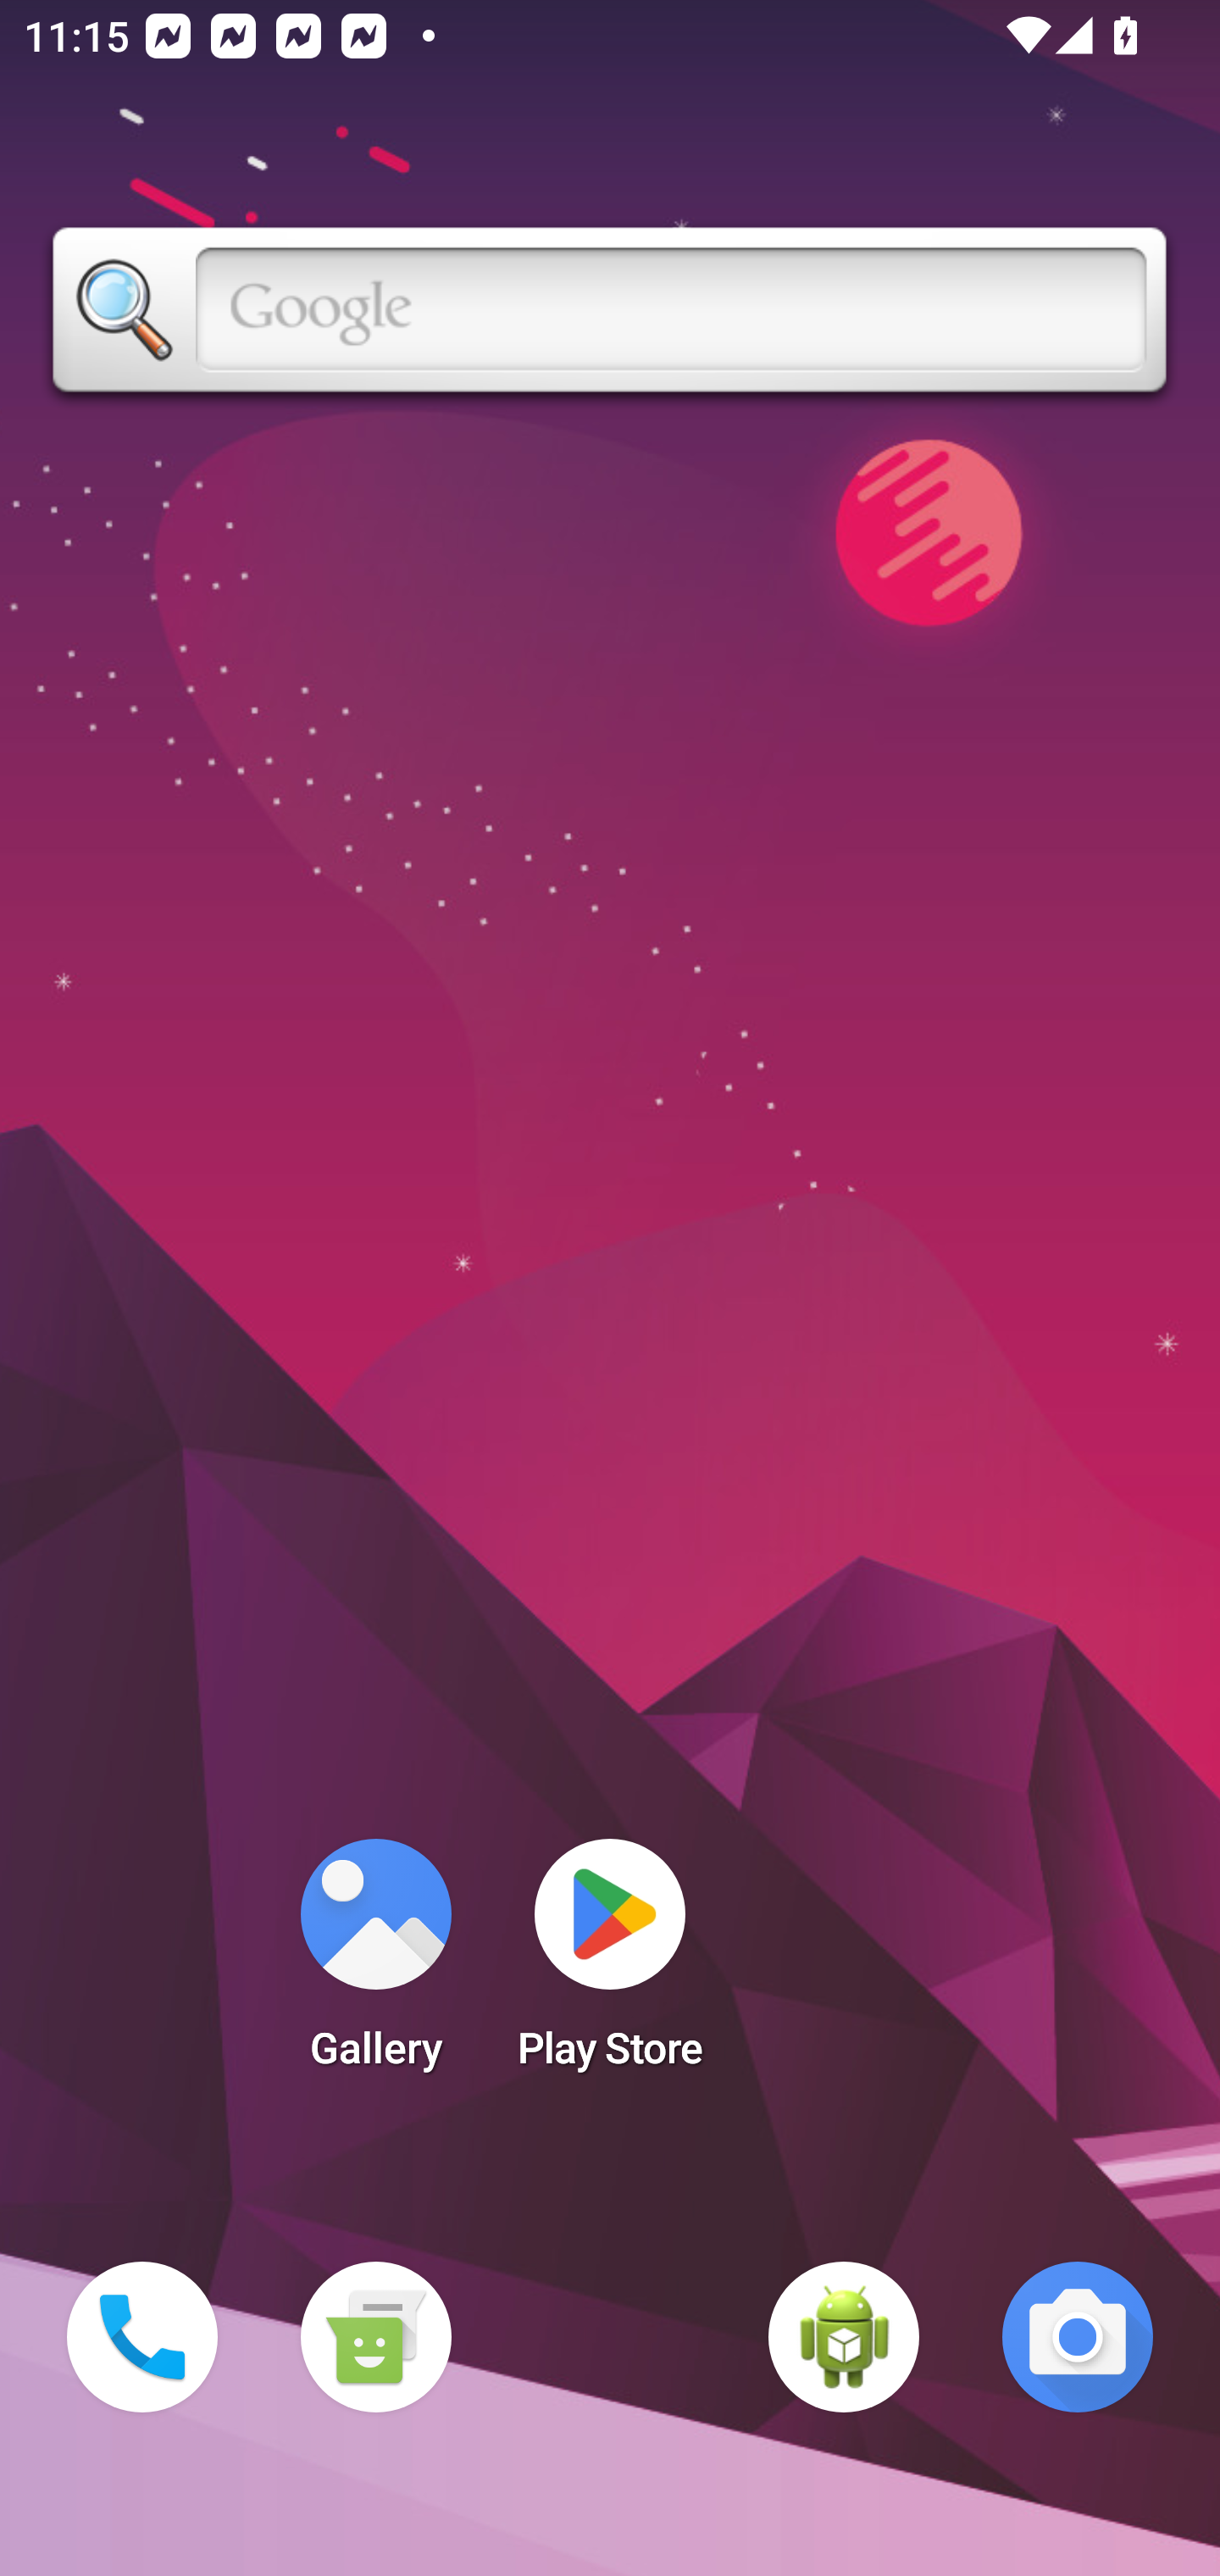 The width and height of the screenshot is (1220, 2576). What do you see at coordinates (375, 1964) in the screenshot?
I see `Gallery` at bounding box center [375, 1964].